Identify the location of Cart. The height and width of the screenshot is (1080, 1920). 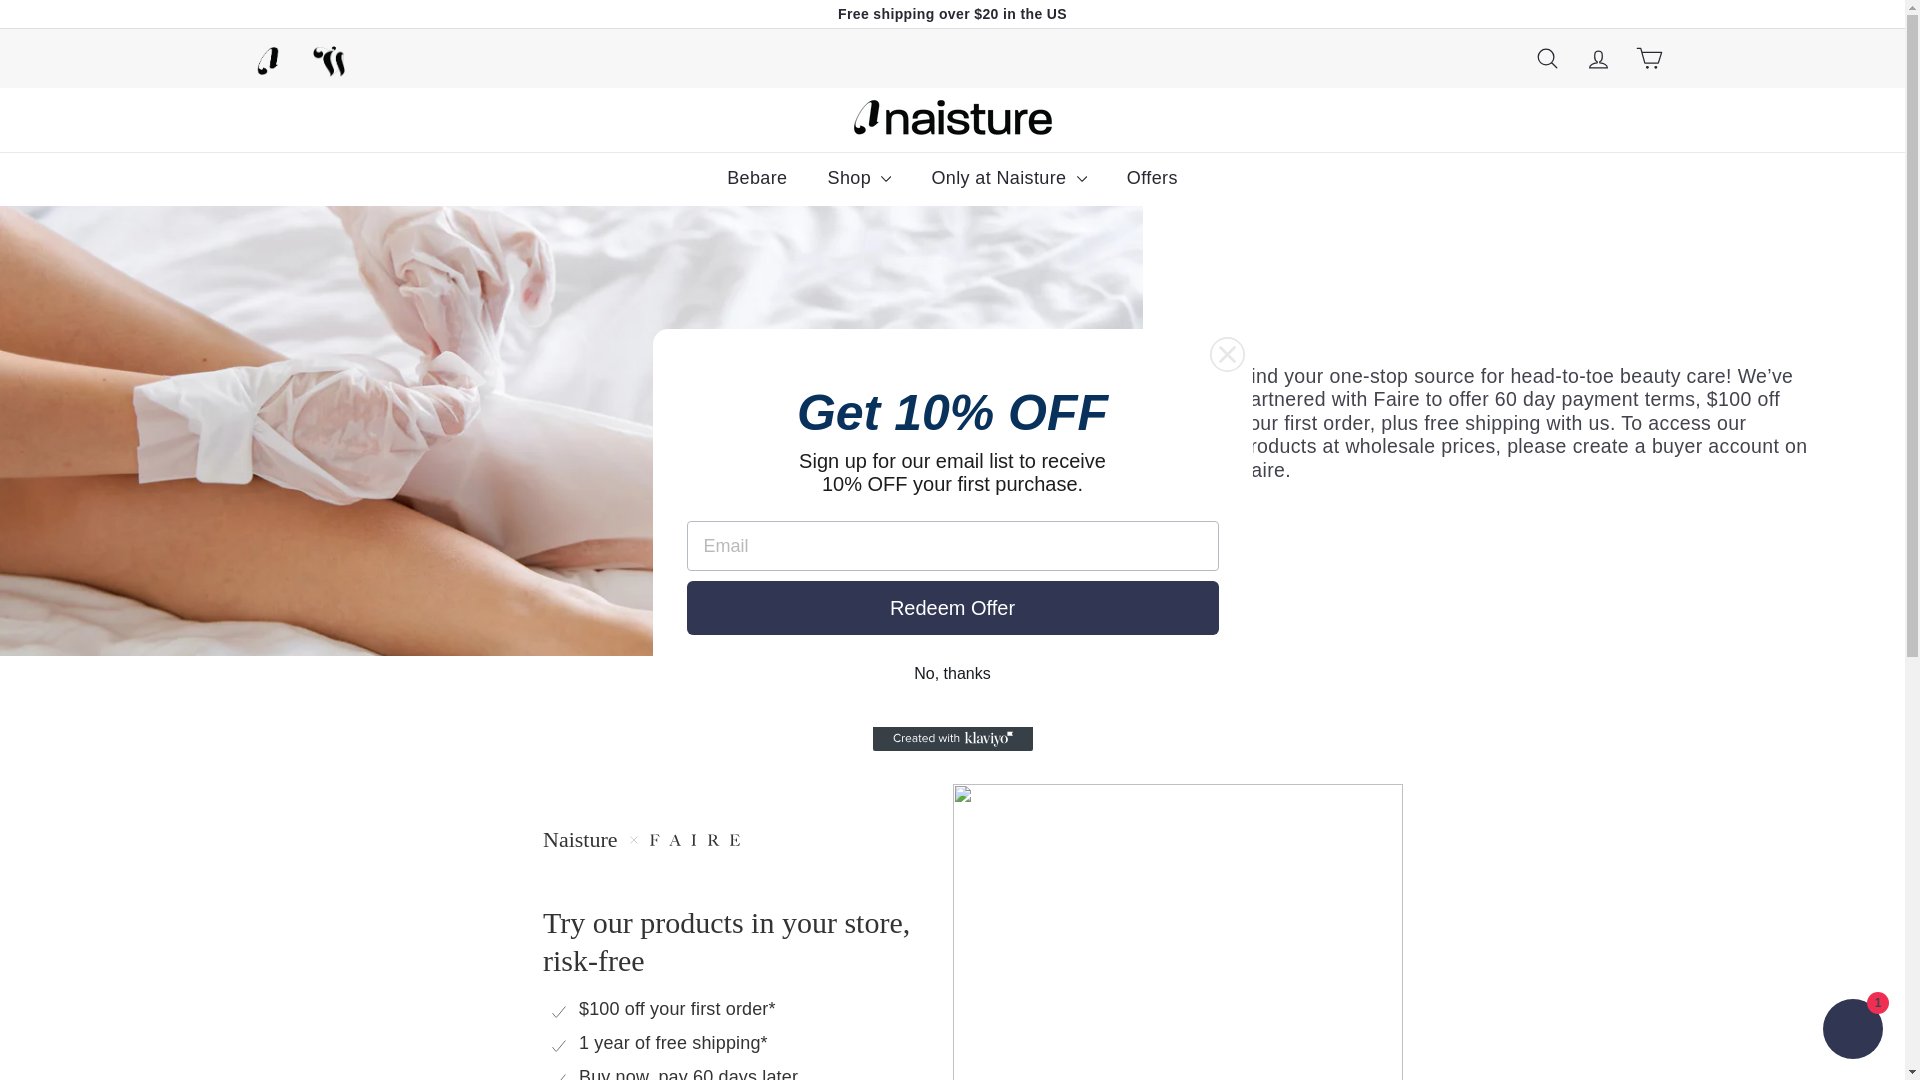
(1649, 58).